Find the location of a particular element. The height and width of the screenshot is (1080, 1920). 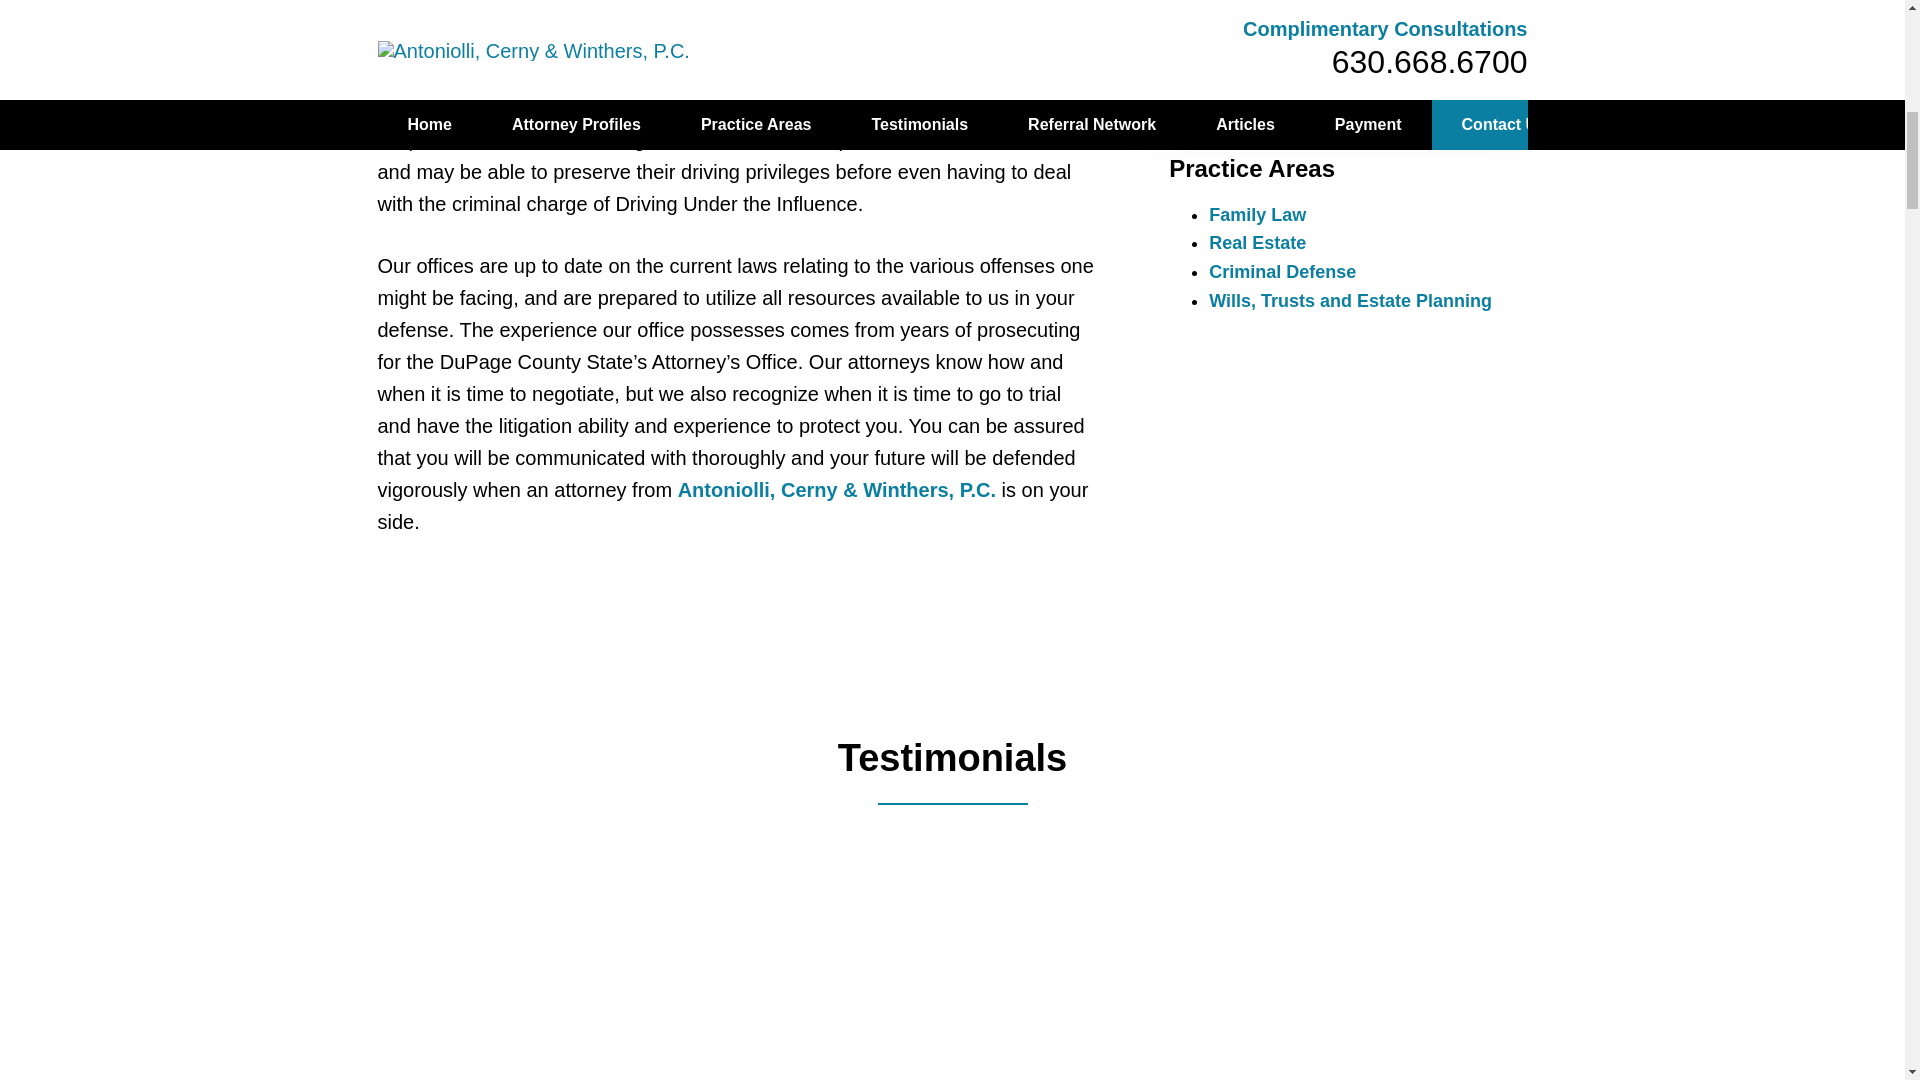

Contact Us Now is located at coordinates (1335, 70).